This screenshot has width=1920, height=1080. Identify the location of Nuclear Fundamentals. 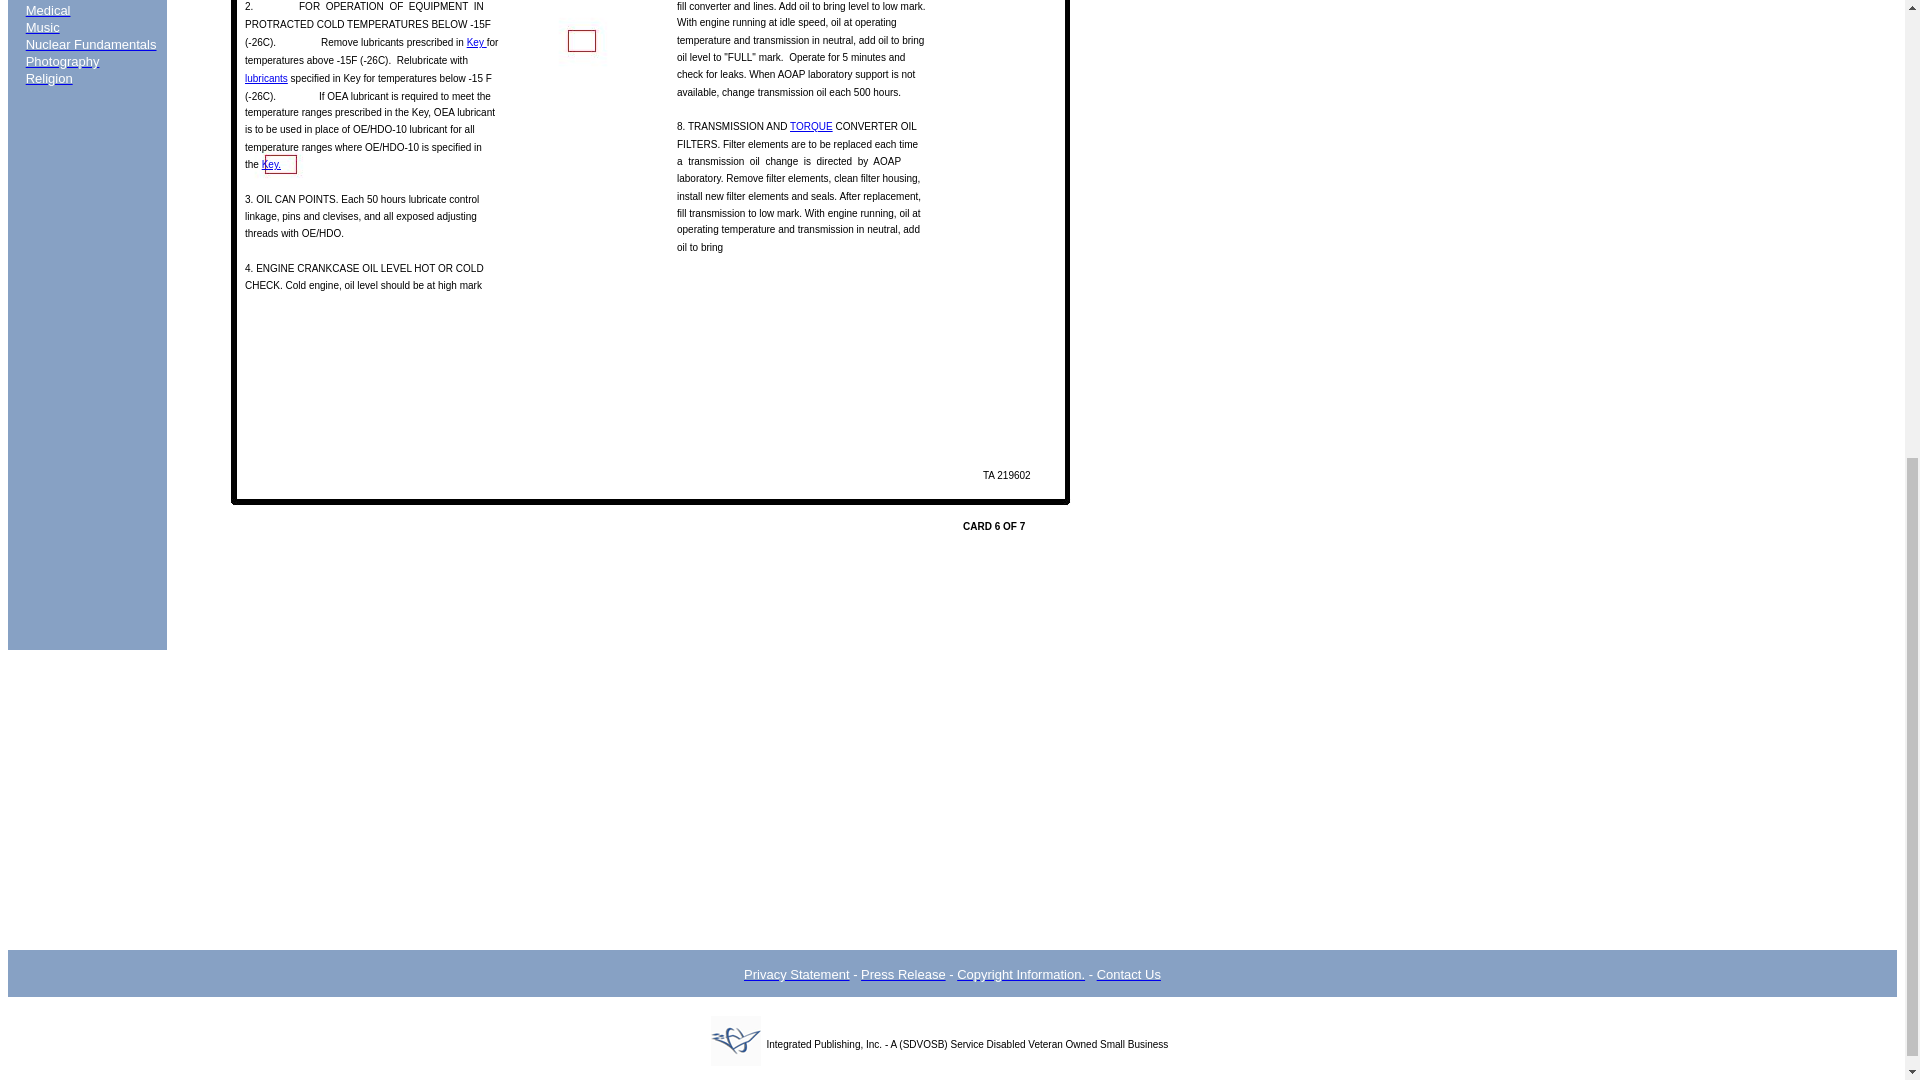
(92, 44).